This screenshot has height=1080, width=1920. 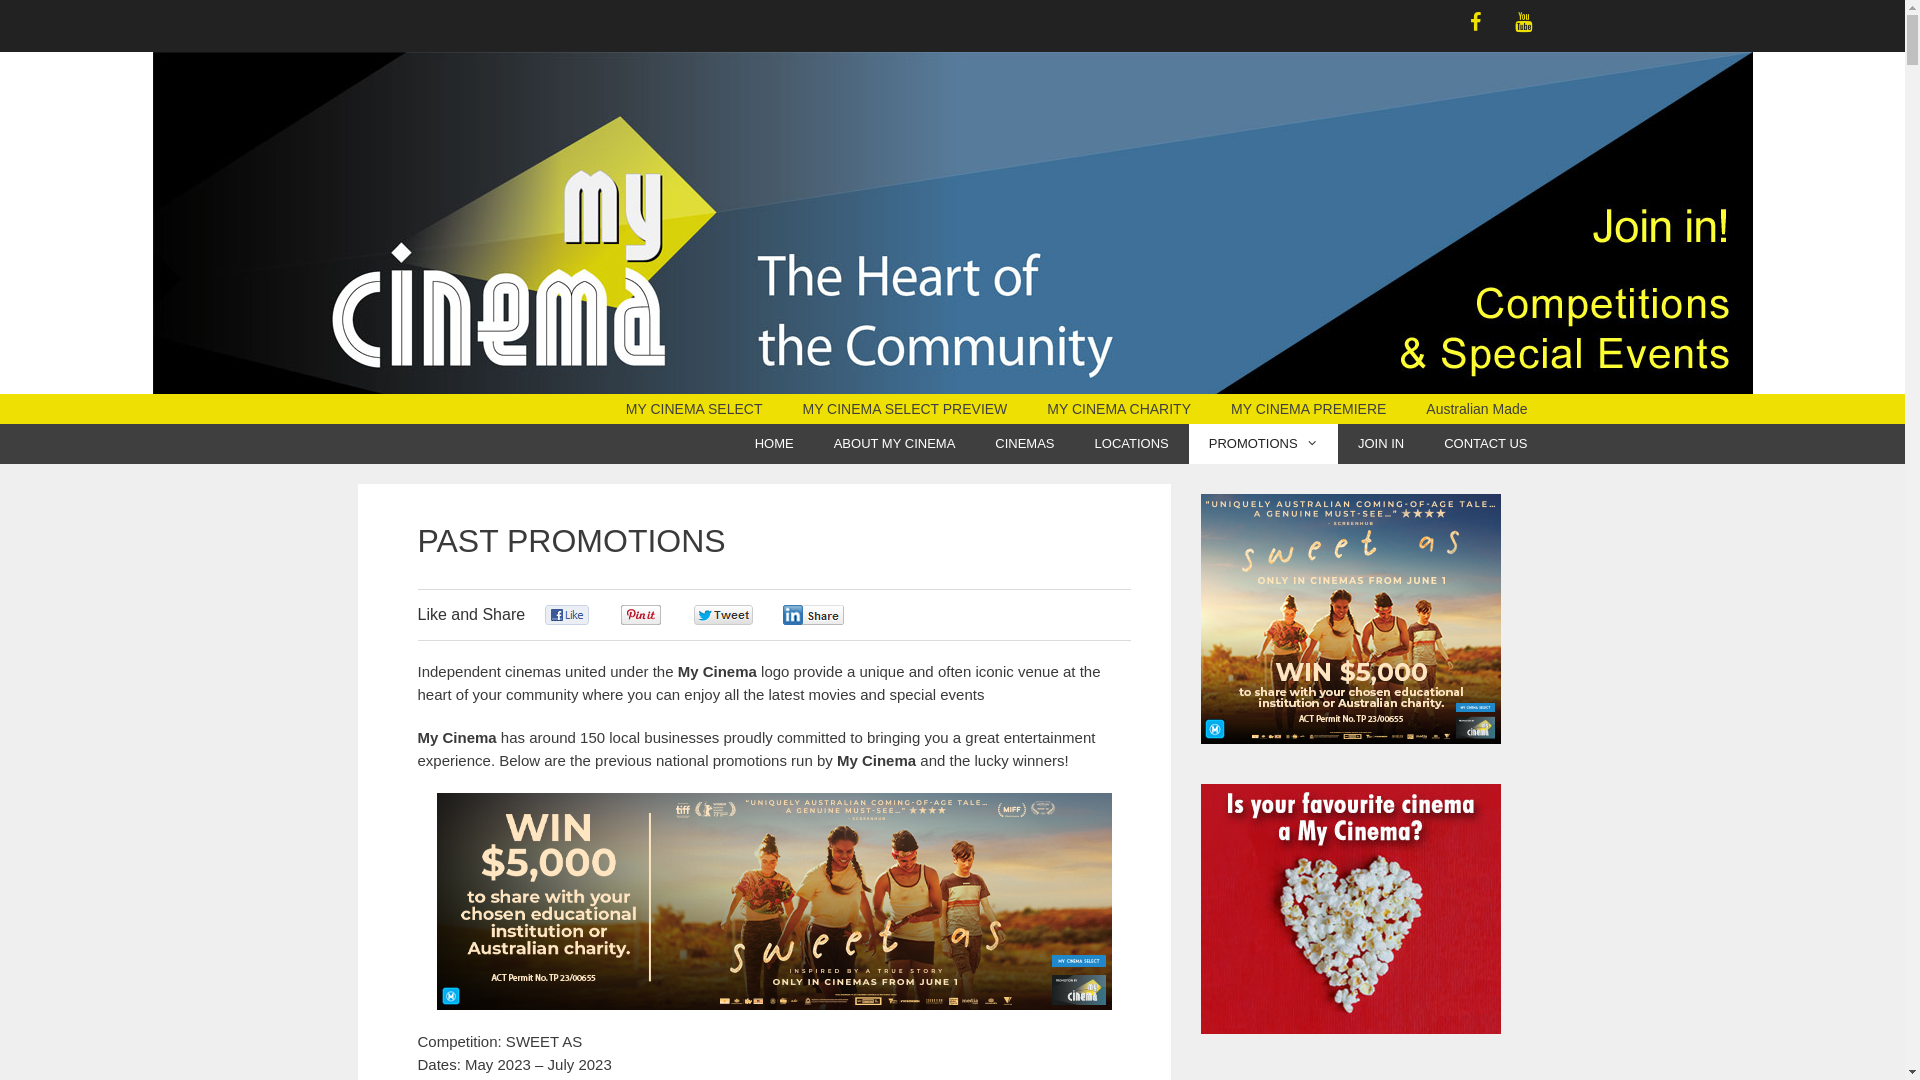 What do you see at coordinates (744, 616) in the screenshot?
I see `Be the first one to tweet this article!` at bounding box center [744, 616].